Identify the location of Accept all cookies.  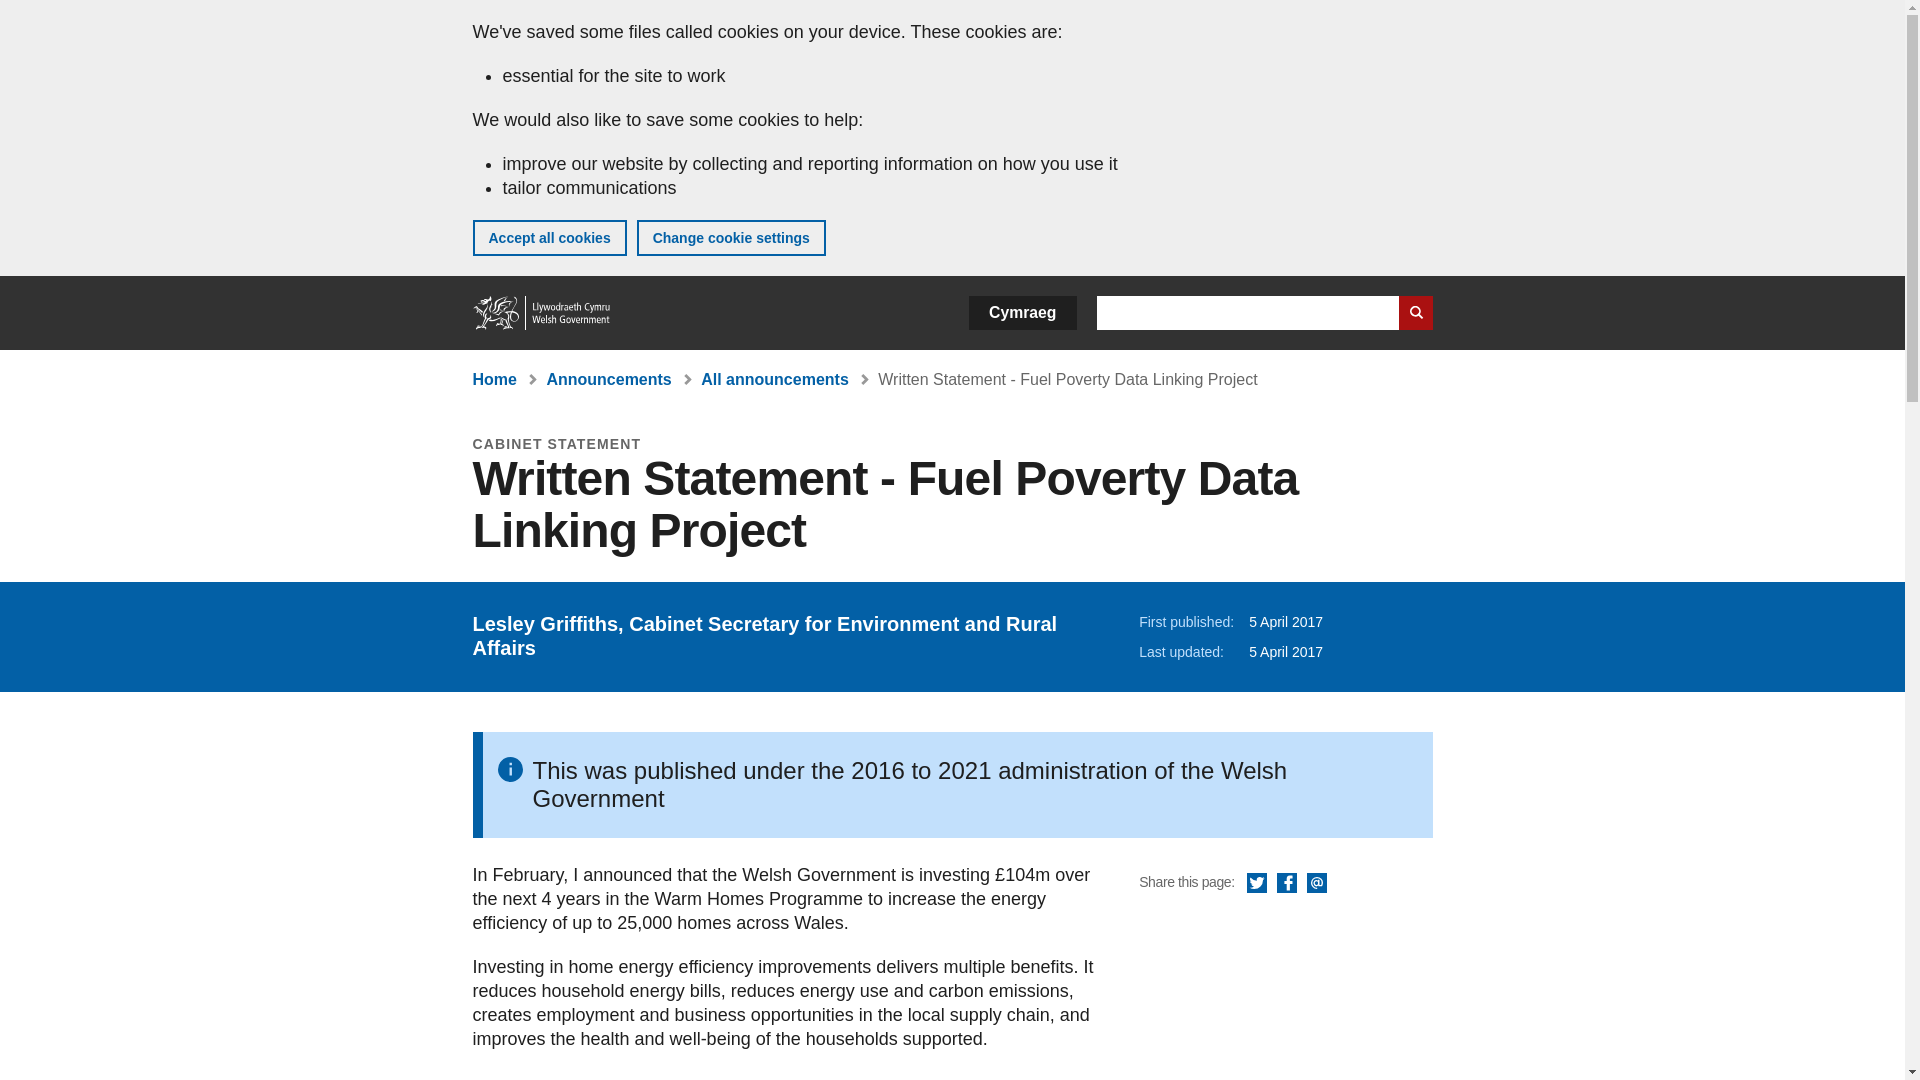
(548, 238).